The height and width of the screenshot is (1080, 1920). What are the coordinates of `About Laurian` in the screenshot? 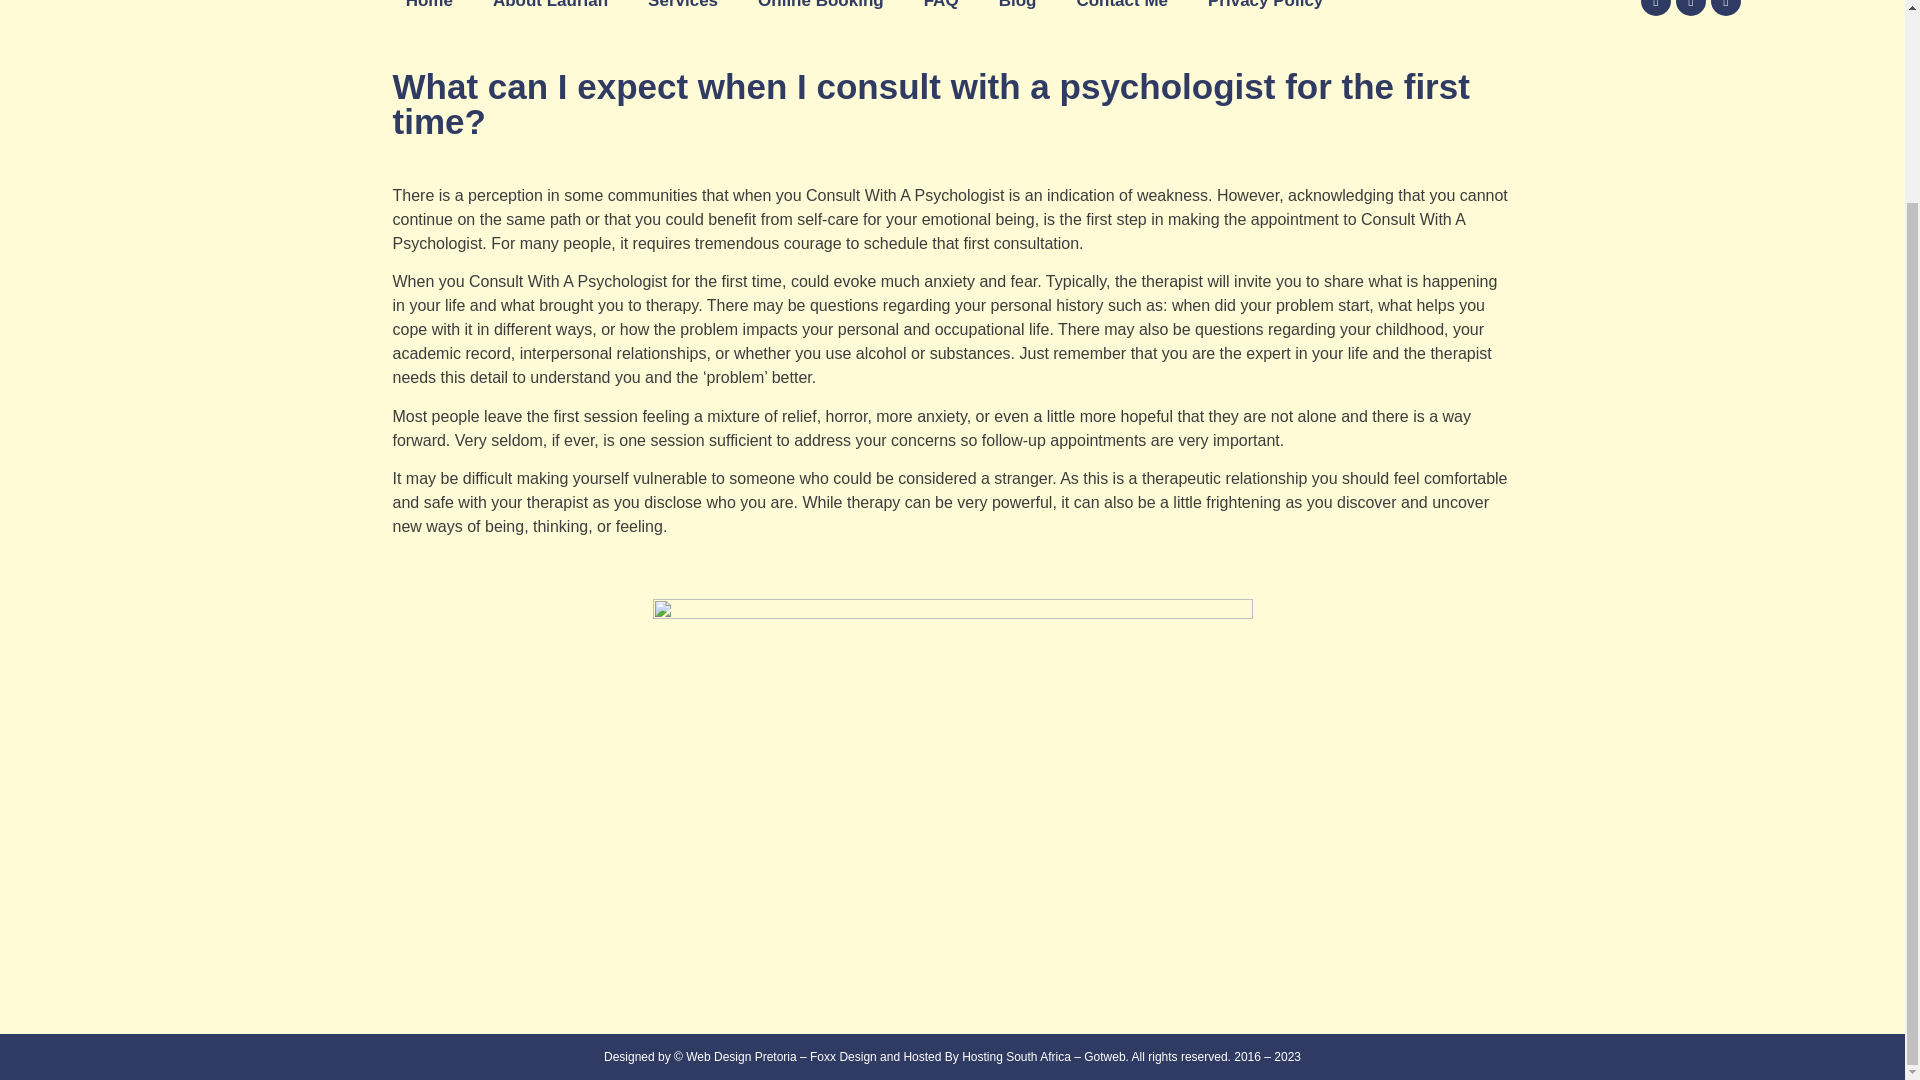 It's located at (550, 12).